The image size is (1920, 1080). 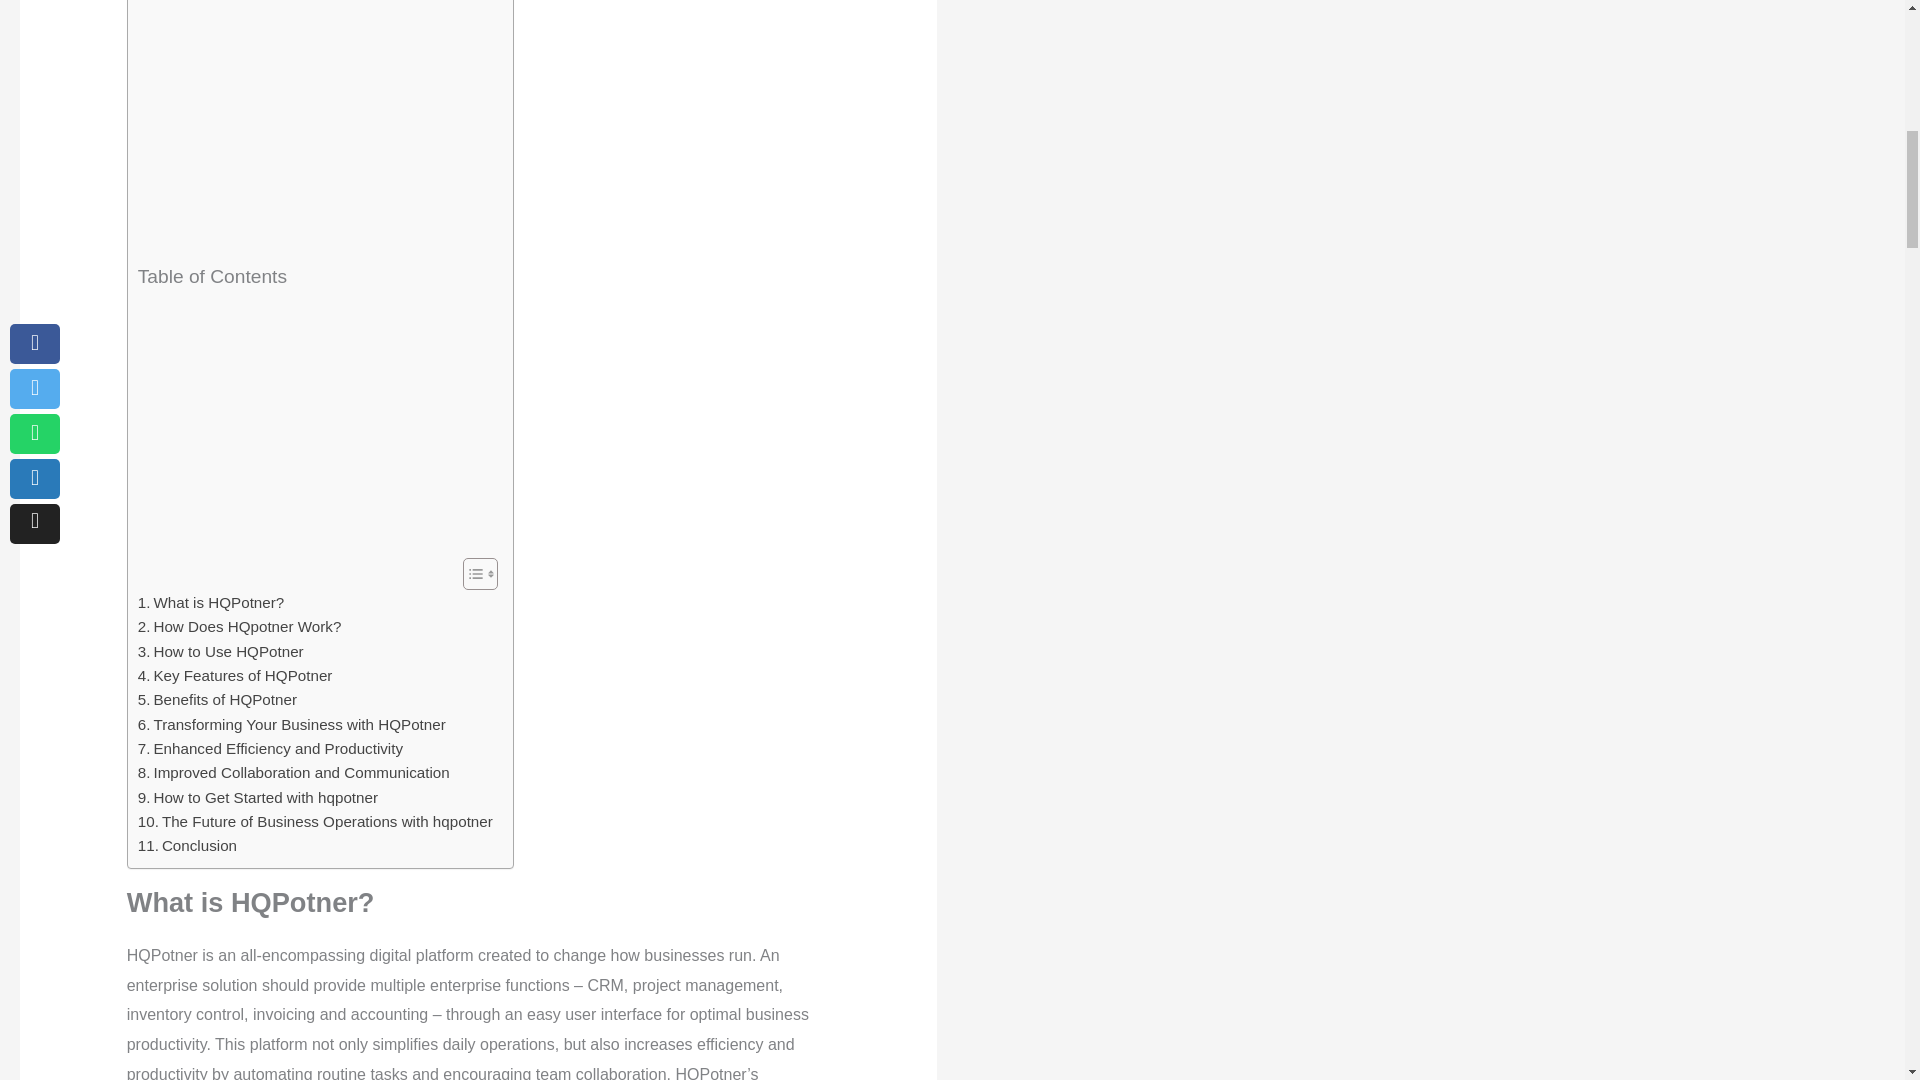 What do you see at coordinates (316, 822) in the screenshot?
I see `The Future of Business Operations with hqpotner` at bounding box center [316, 822].